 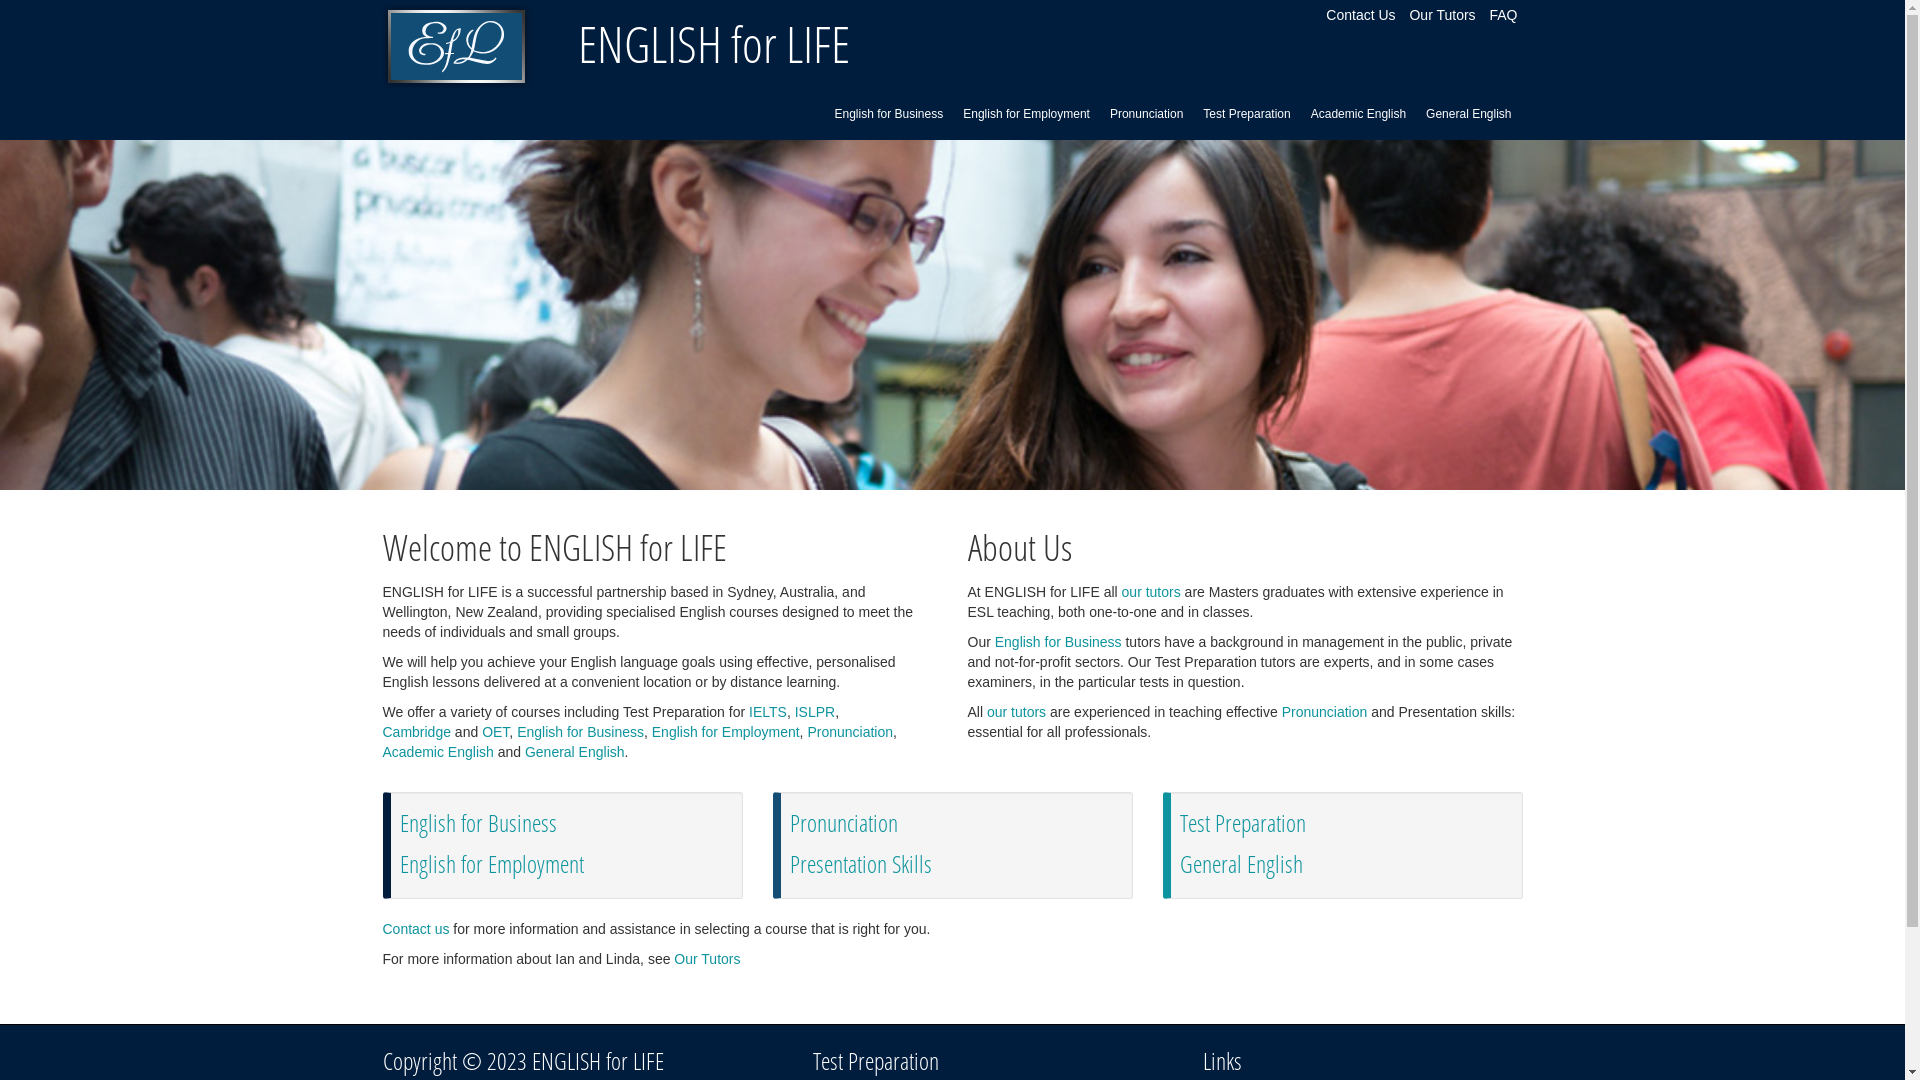 What do you see at coordinates (1468, 114) in the screenshot?
I see `General English` at bounding box center [1468, 114].